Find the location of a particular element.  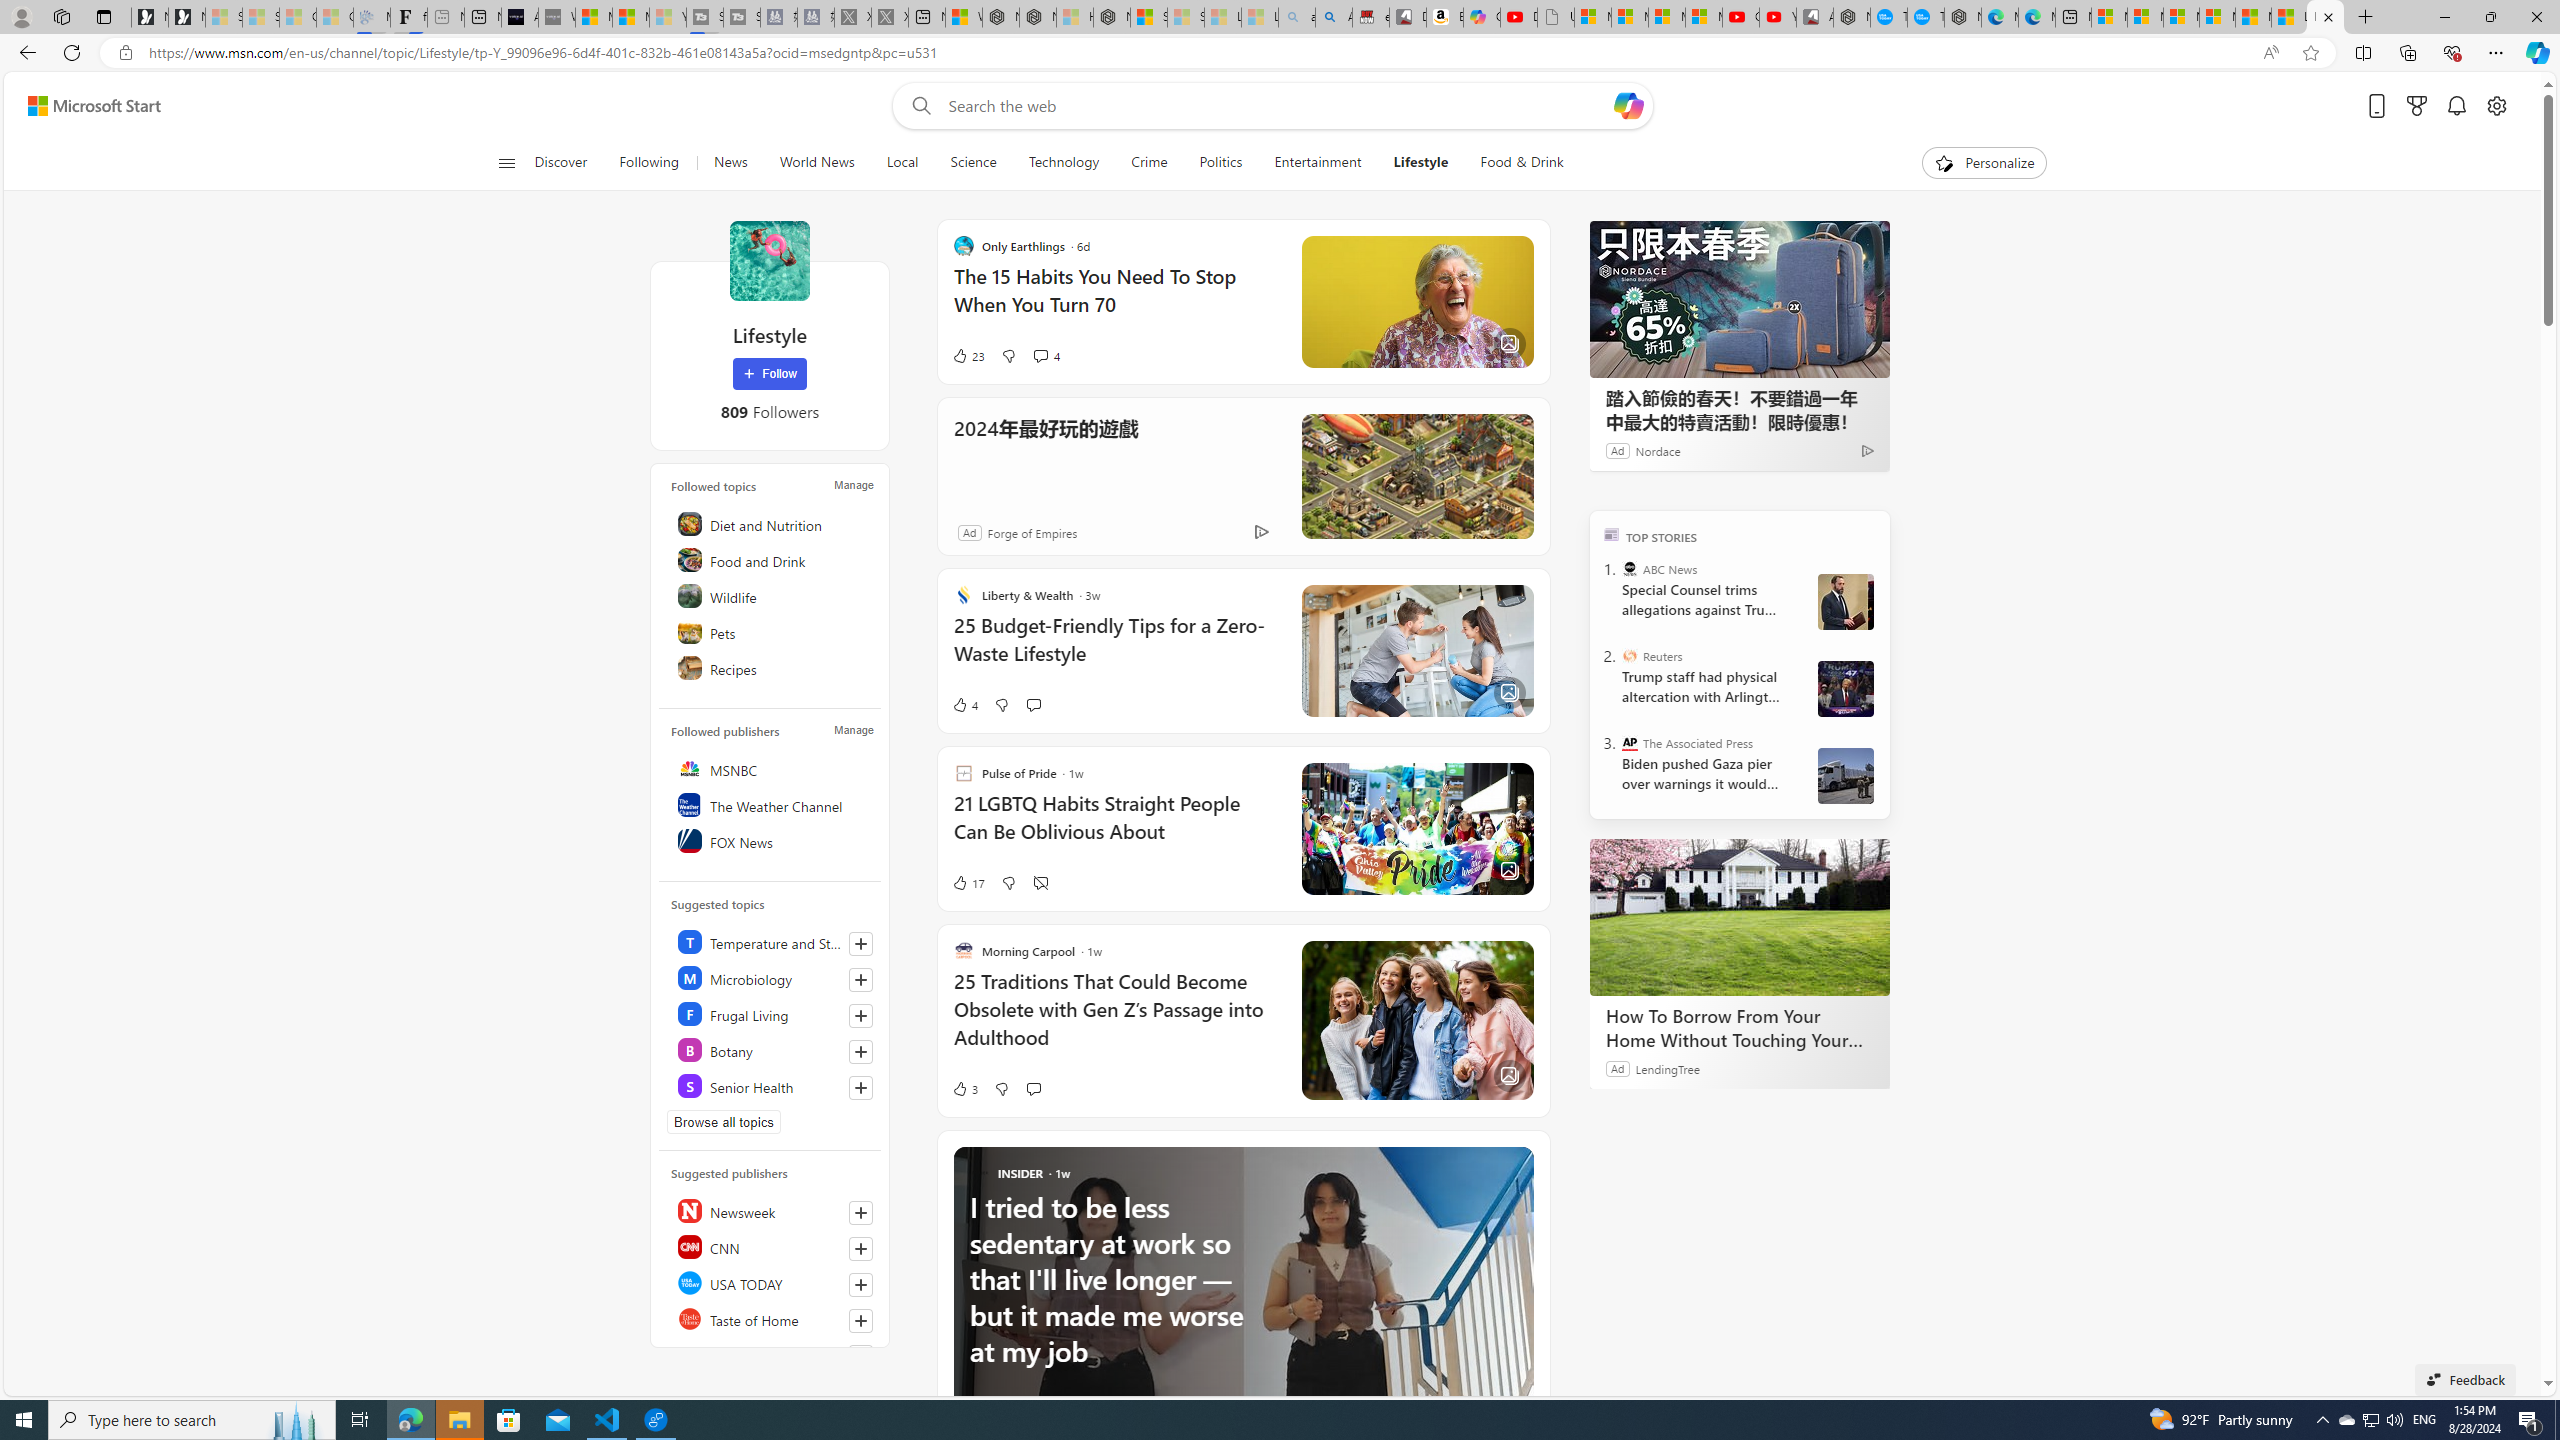

Microsoft account | Microsoft Account Privacy Settings is located at coordinates (2144, 17).